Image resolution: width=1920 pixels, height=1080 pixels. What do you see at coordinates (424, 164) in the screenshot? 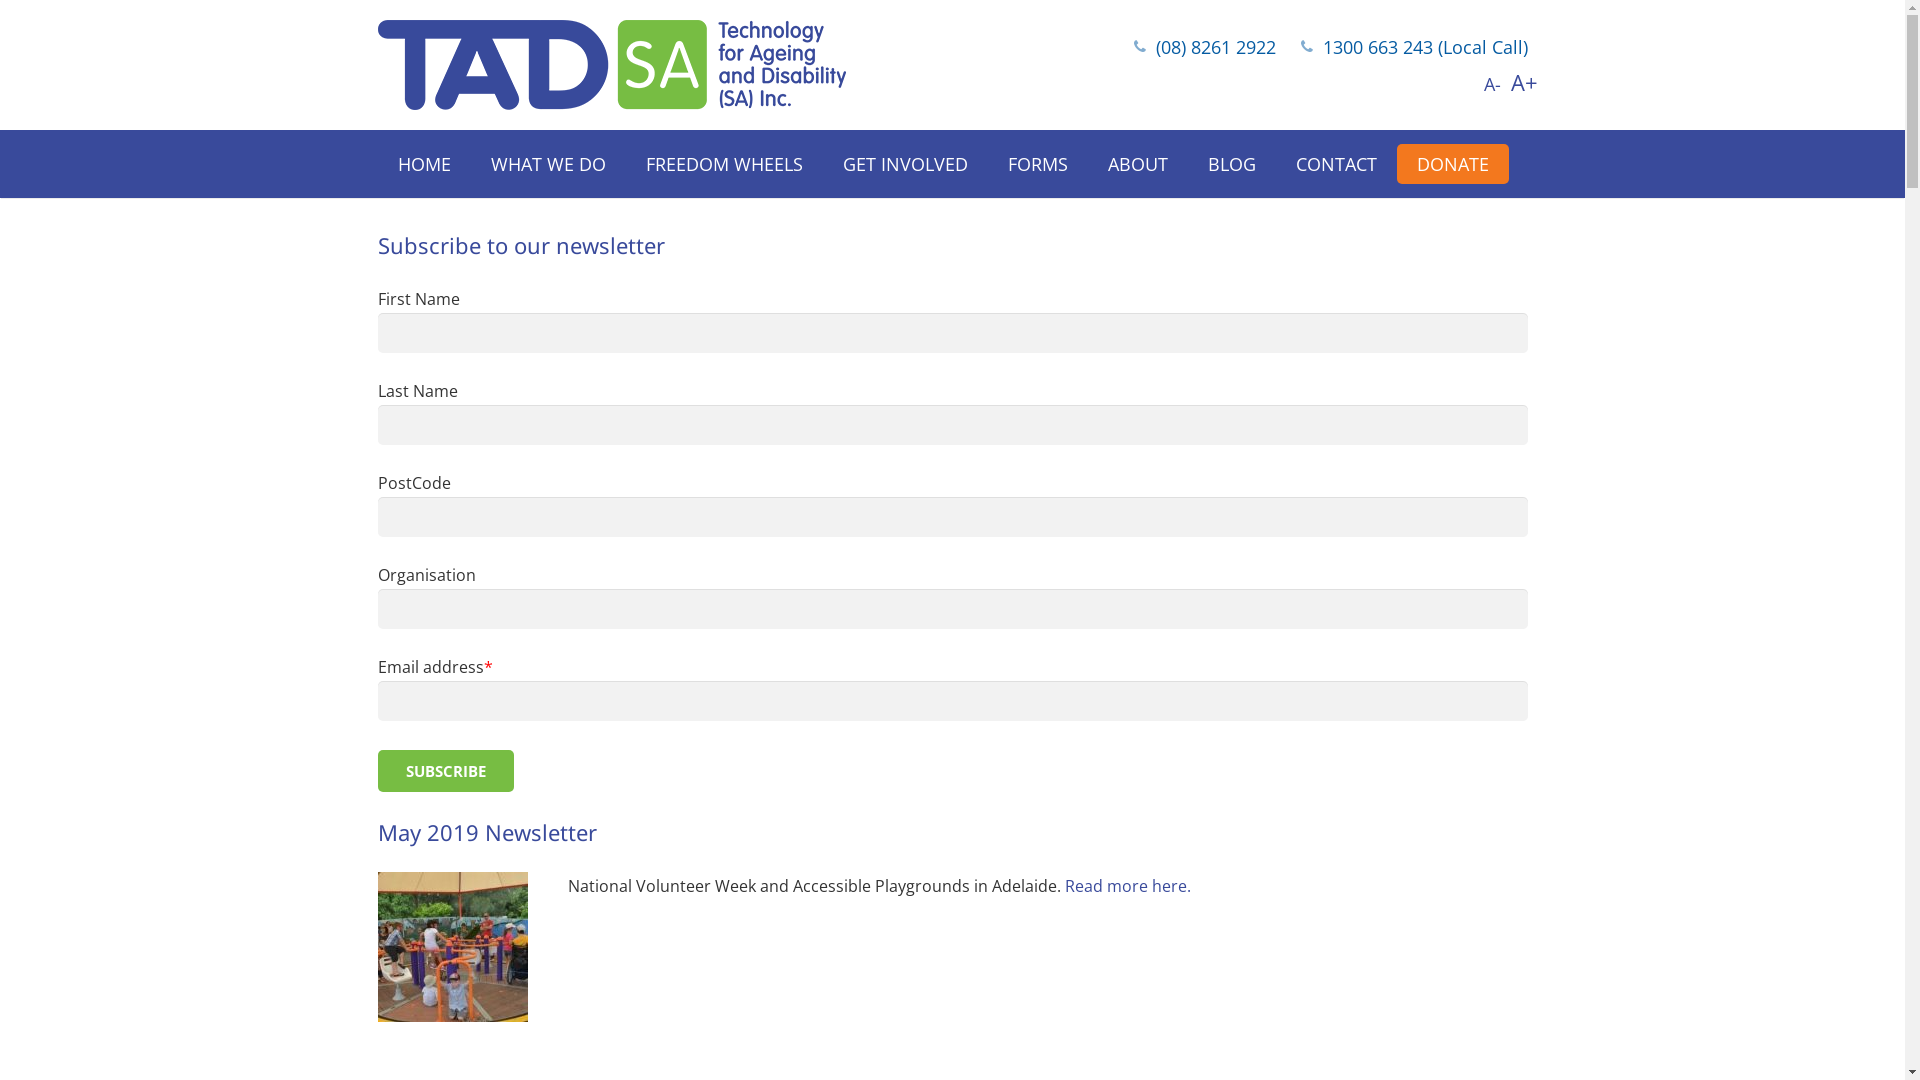
I see `HOME` at bounding box center [424, 164].